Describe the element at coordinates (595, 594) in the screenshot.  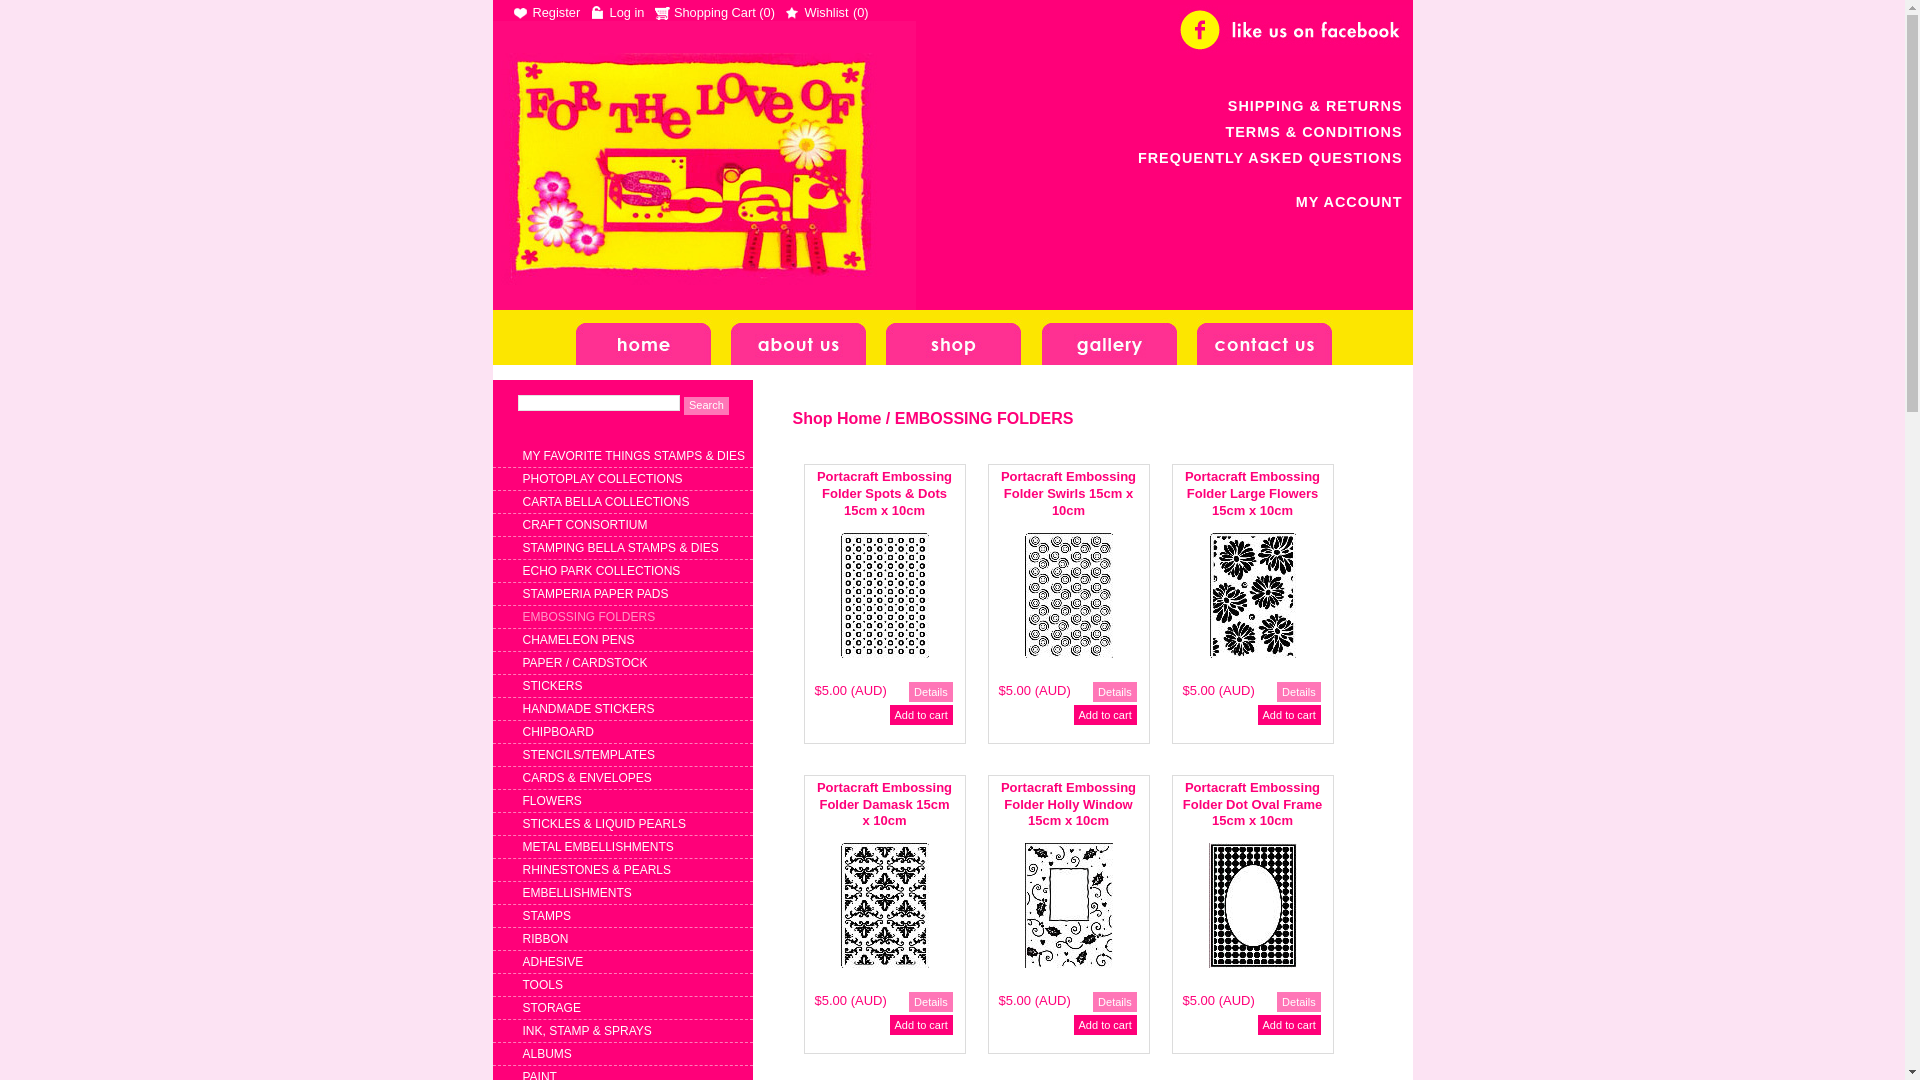
I see `STAMPERIA PAPER PADS` at that location.